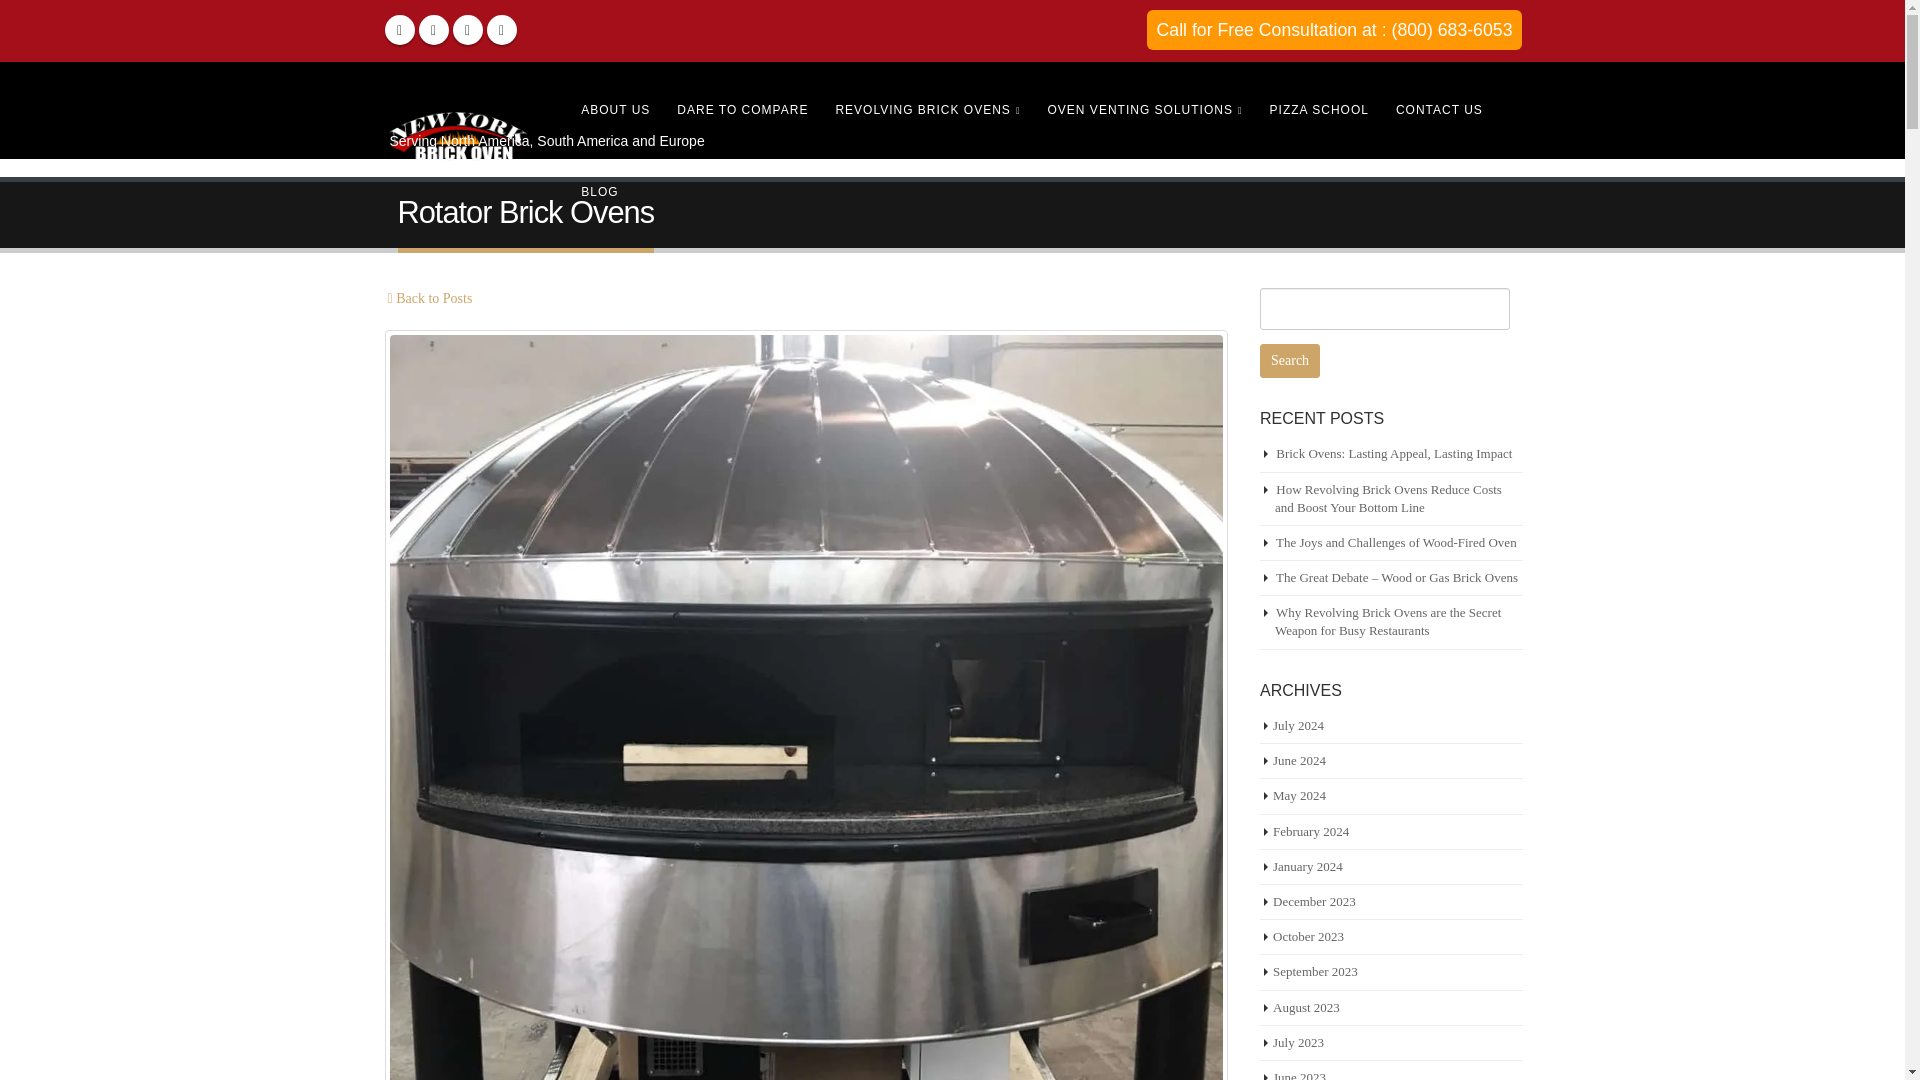 This screenshot has height=1080, width=1920. Describe the element at coordinates (399, 30) in the screenshot. I see `Facebook` at that location.